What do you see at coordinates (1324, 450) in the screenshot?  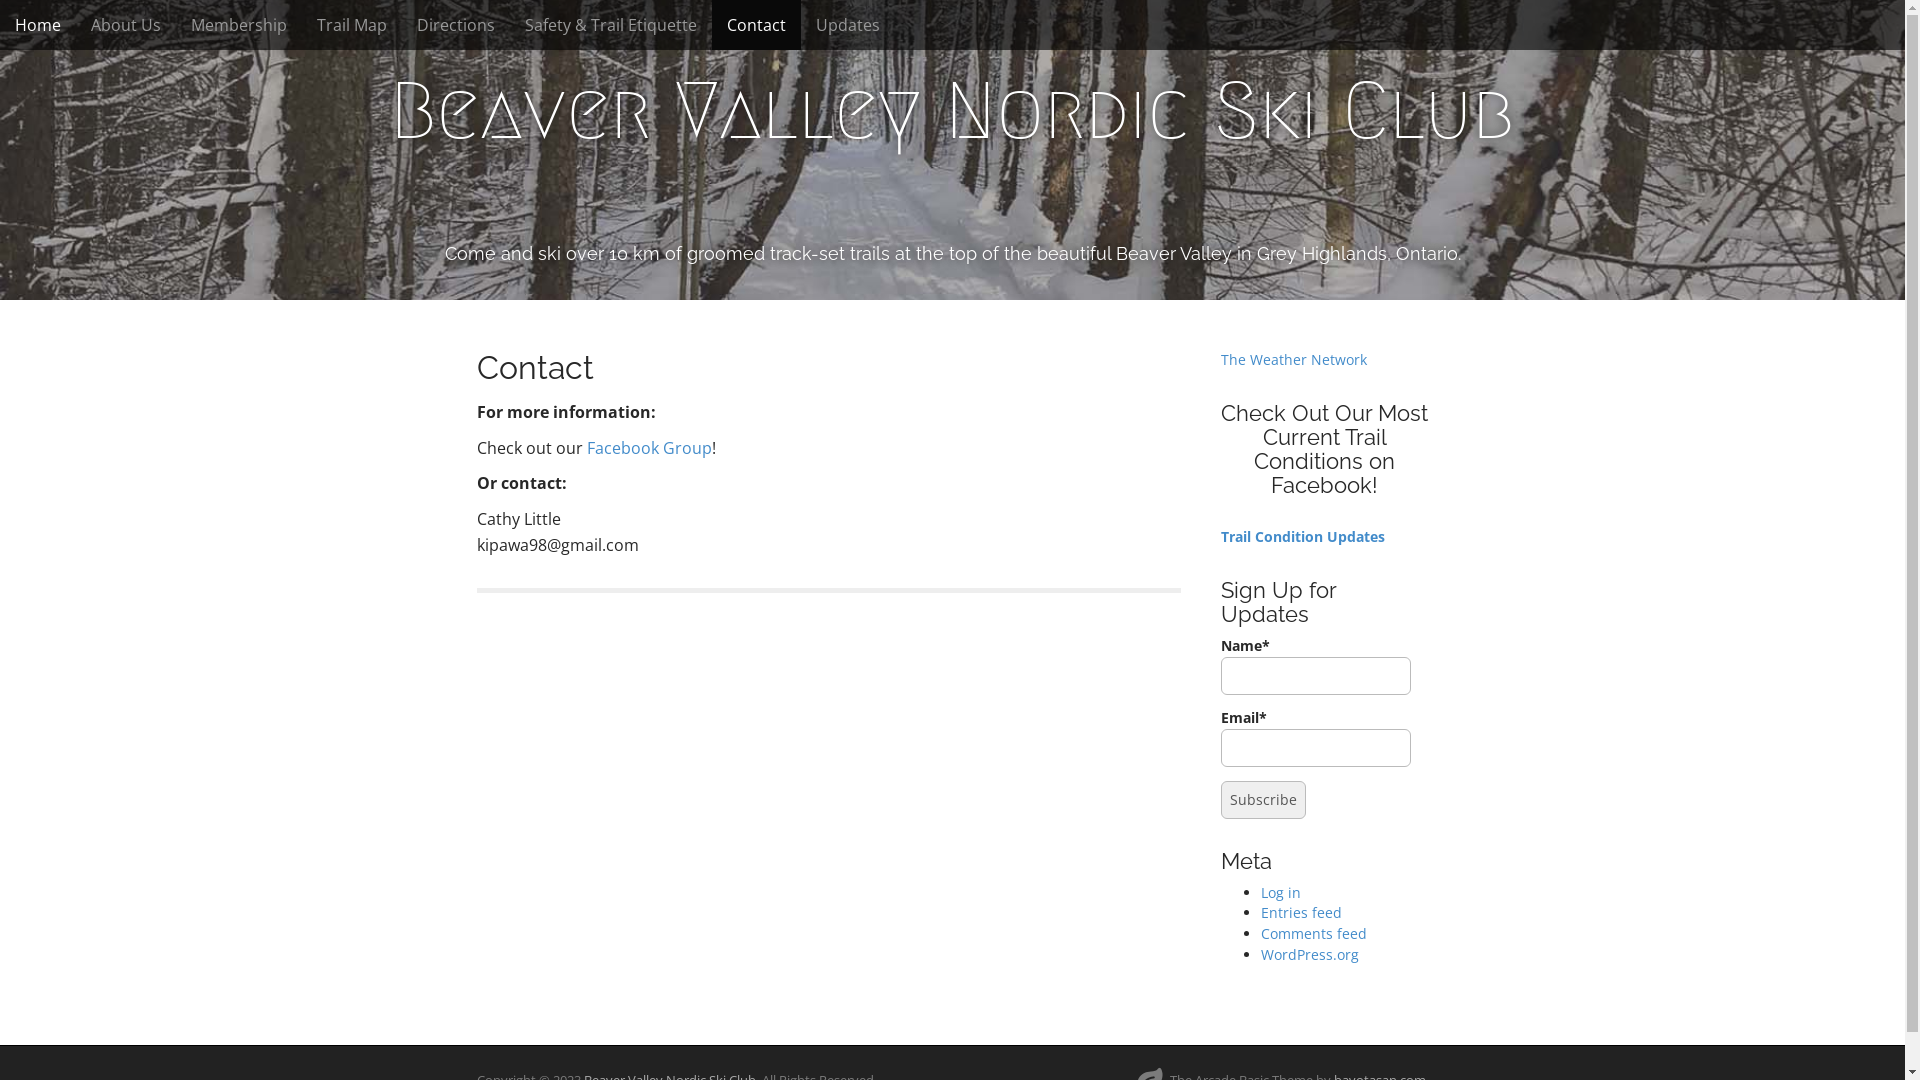 I see `Check Out Our Most Current Trail Conditions on Facebook!` at bounding box center [1324, 450].